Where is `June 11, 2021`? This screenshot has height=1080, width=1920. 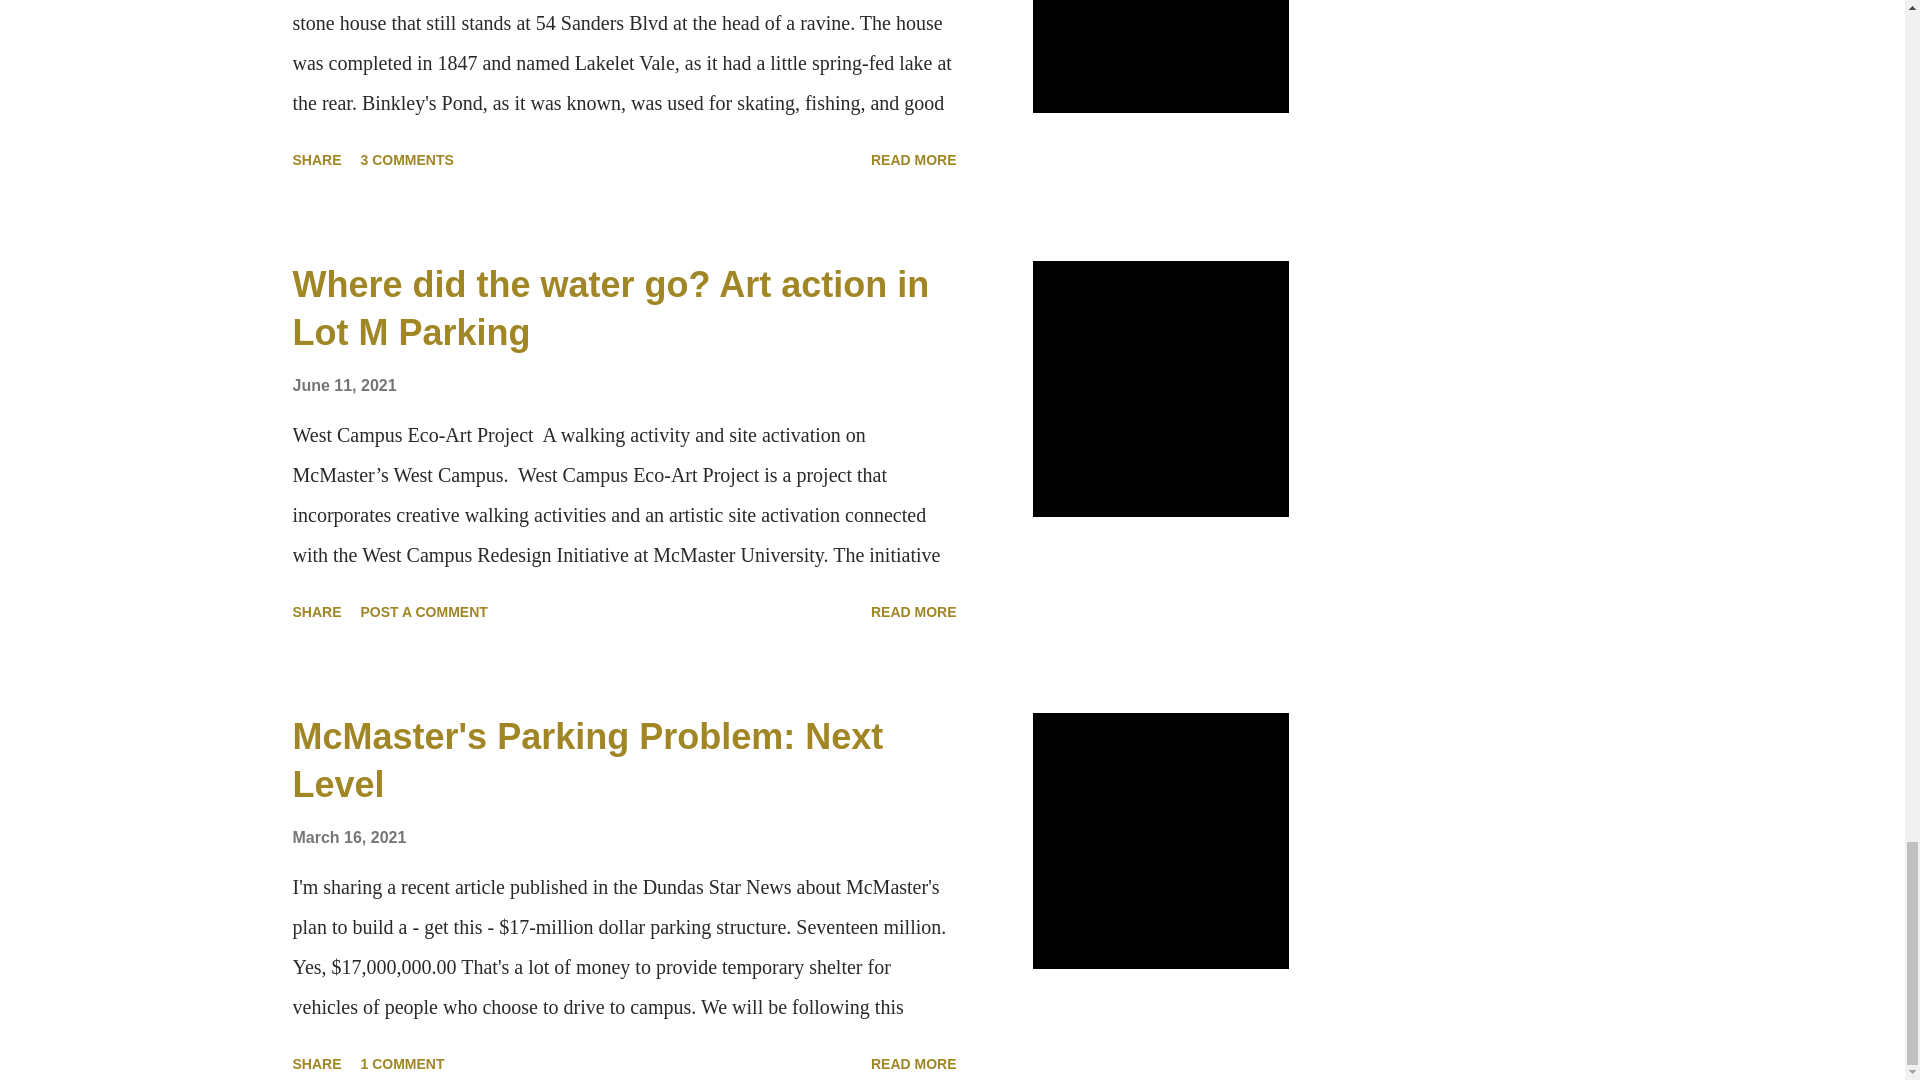 June 11, 2021 is located at coordinates (343, 385).